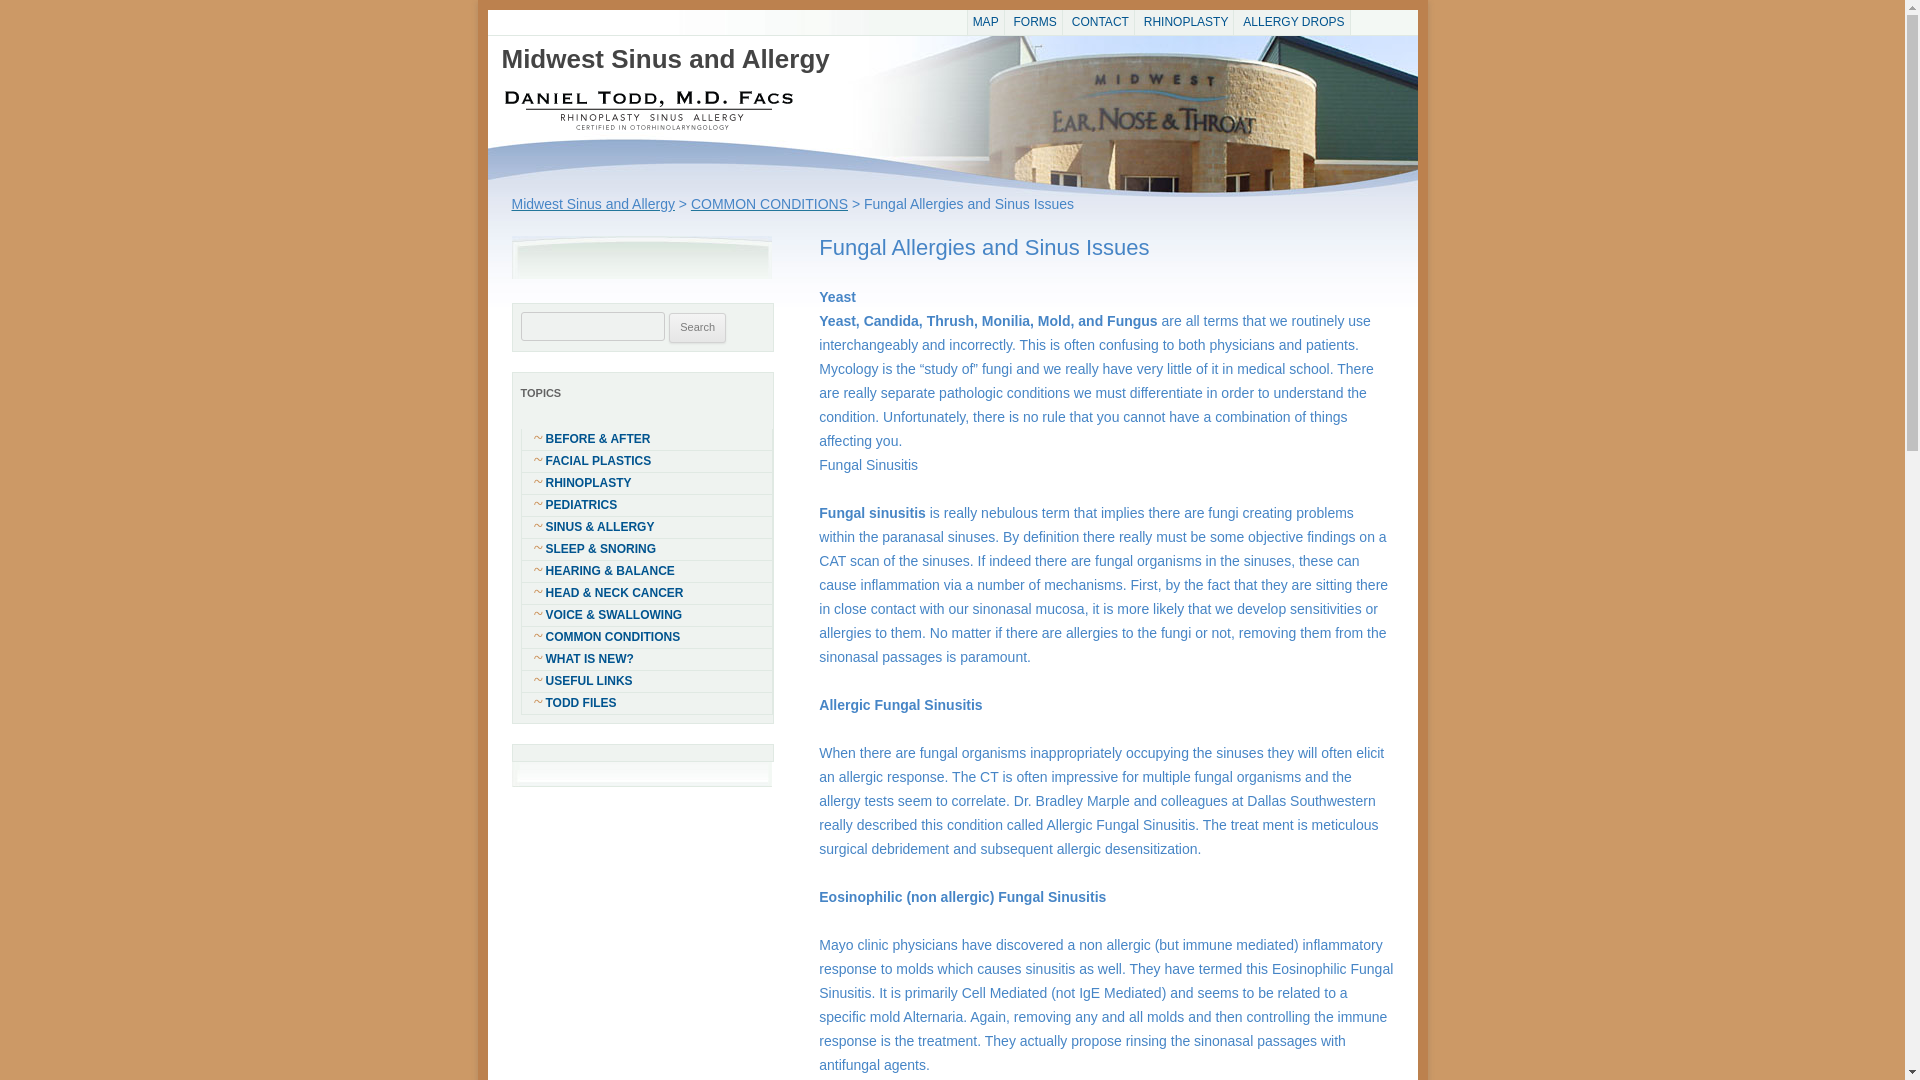 Image resolution: width=1920 pixels, height=1080 pixels. I want to click on MAP, so click(986, 22).